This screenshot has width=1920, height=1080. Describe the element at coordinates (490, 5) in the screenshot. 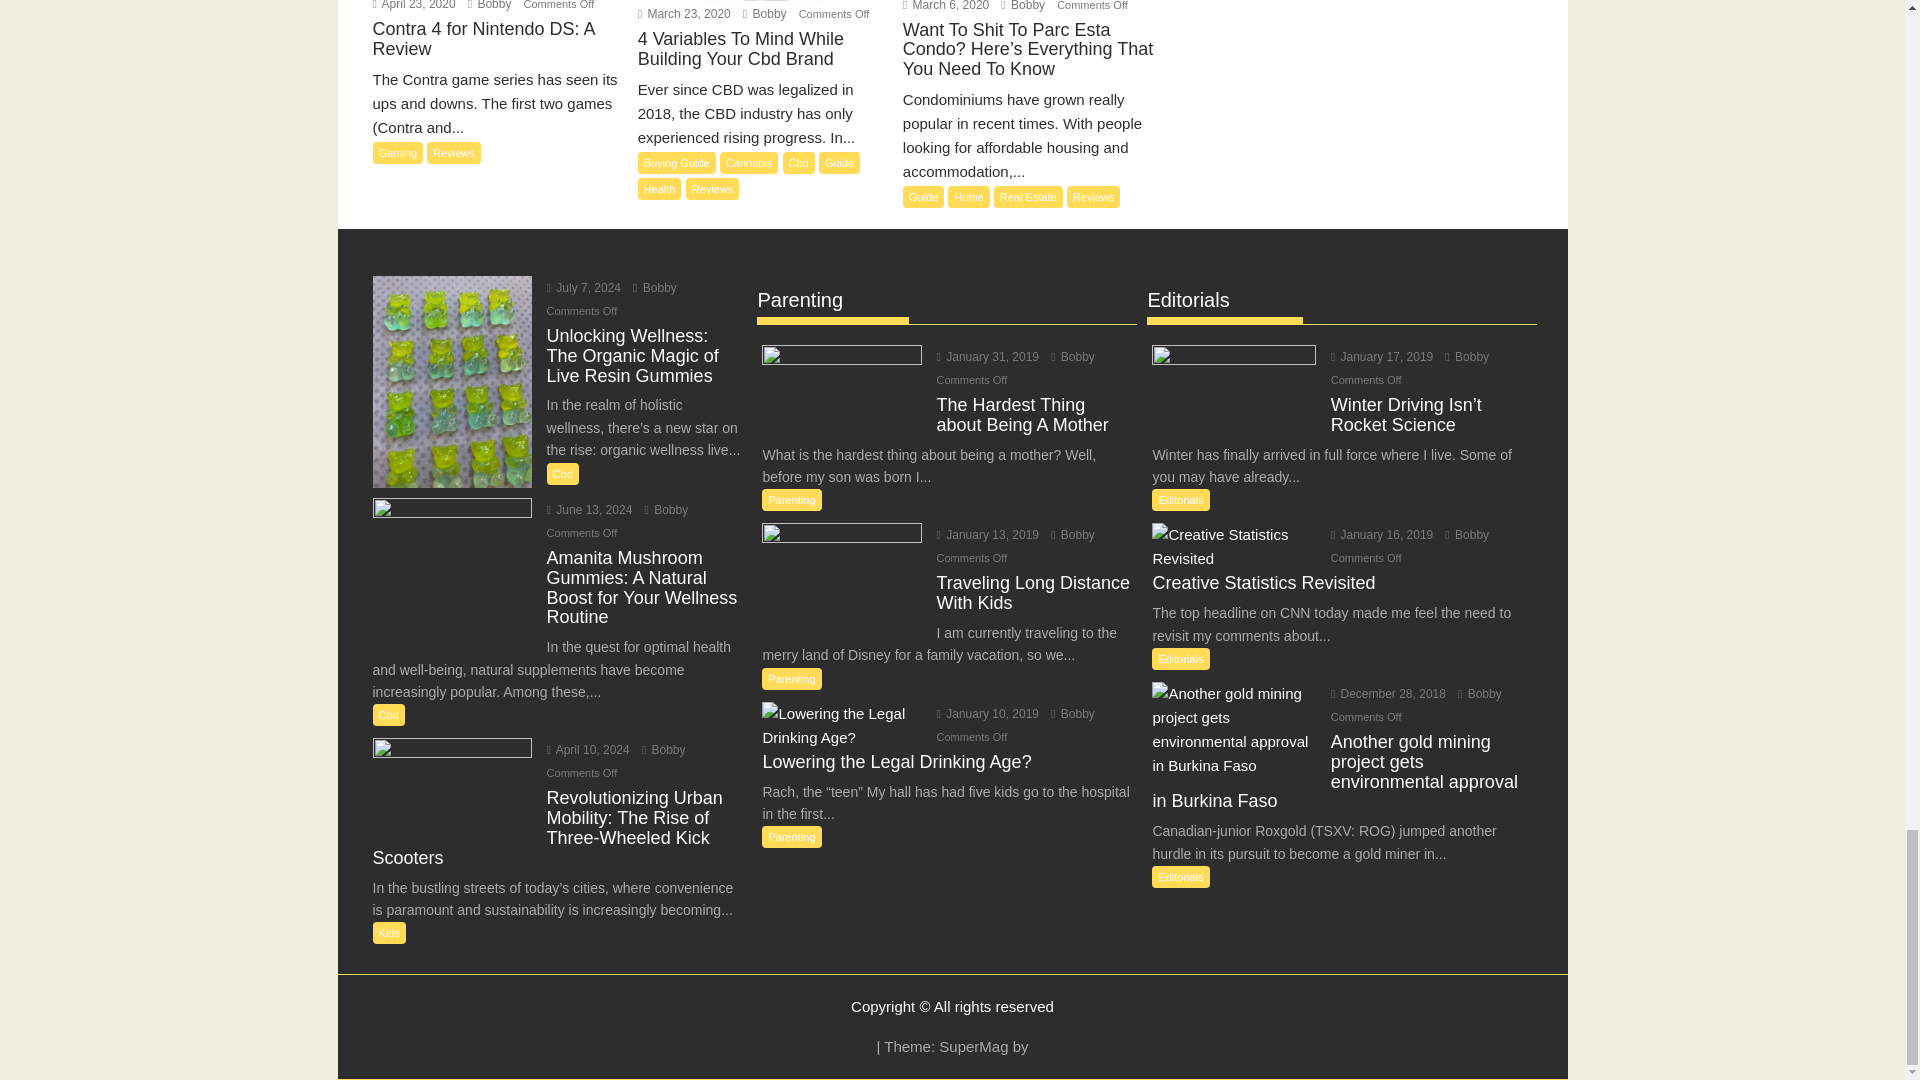

I see `Bobby` at that location.